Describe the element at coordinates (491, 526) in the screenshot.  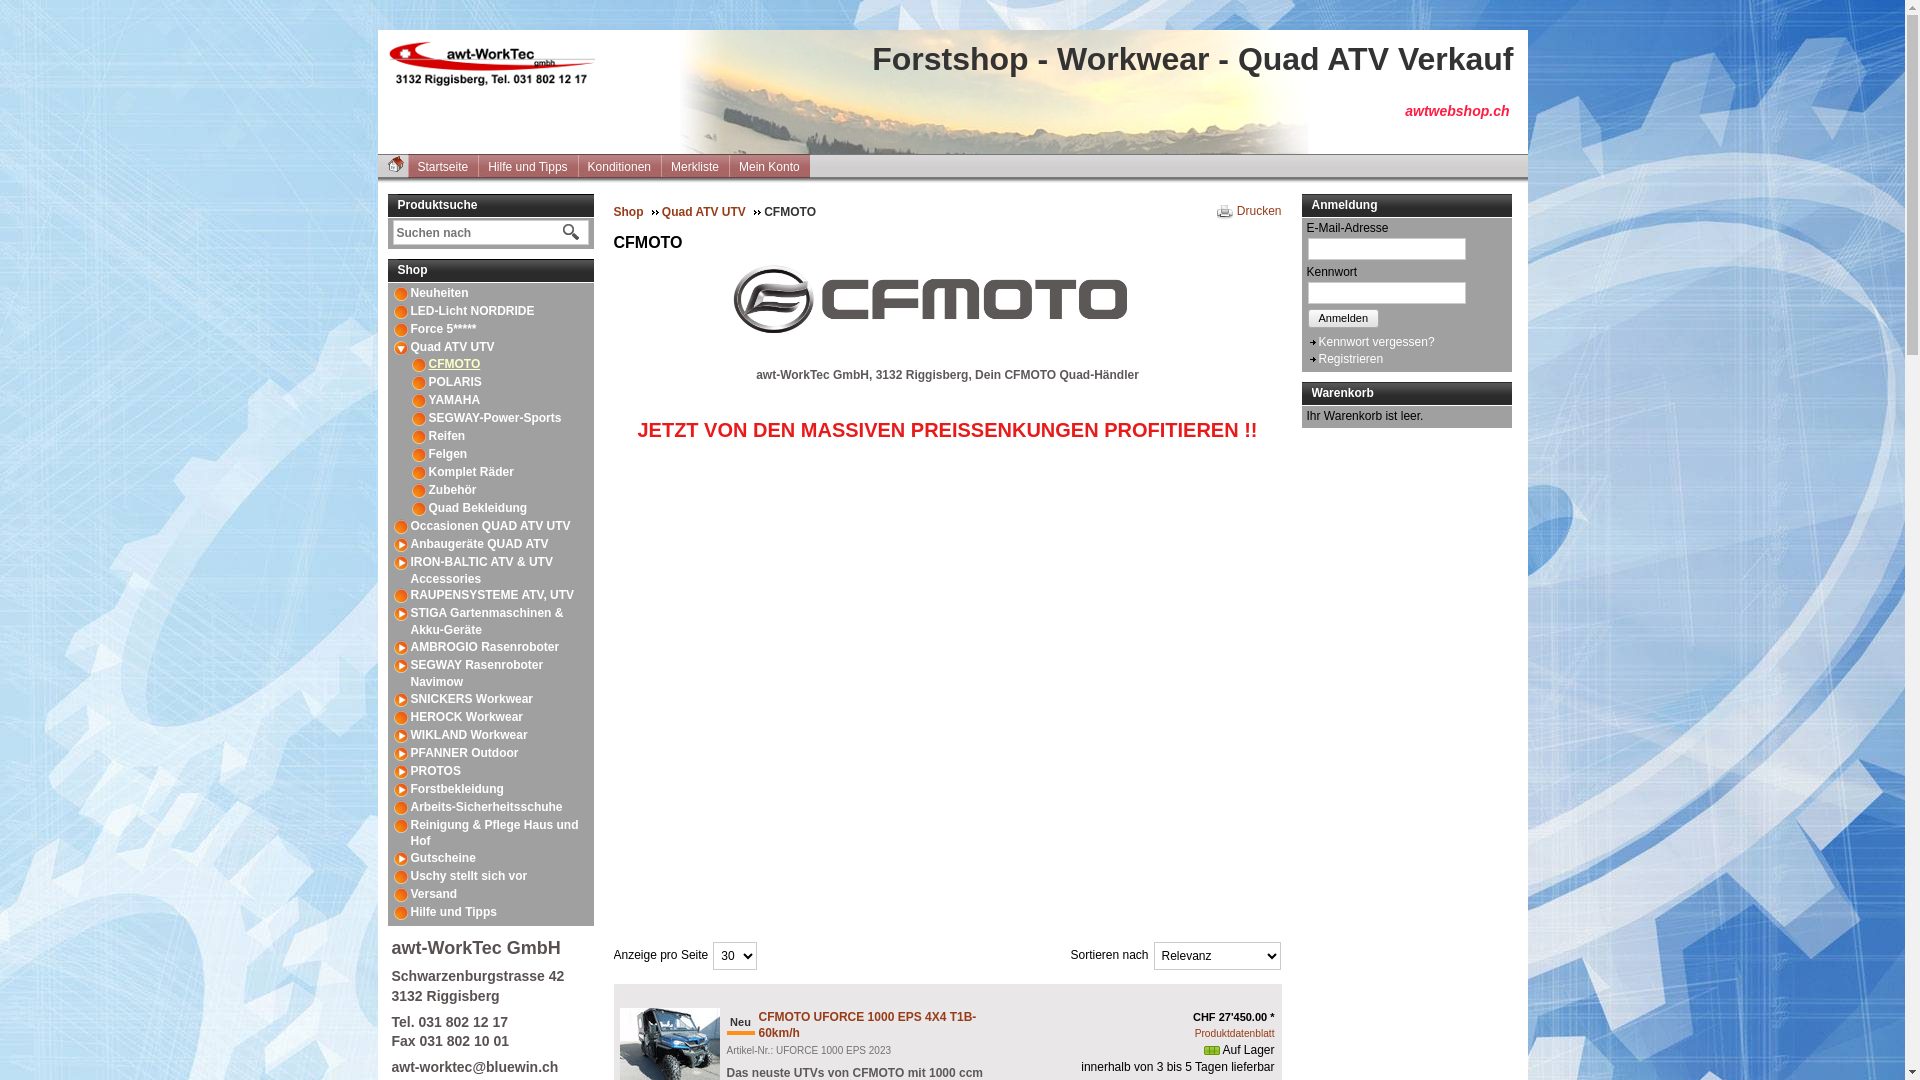
I see `Occasionen QUAD ATV UTV` at that location.